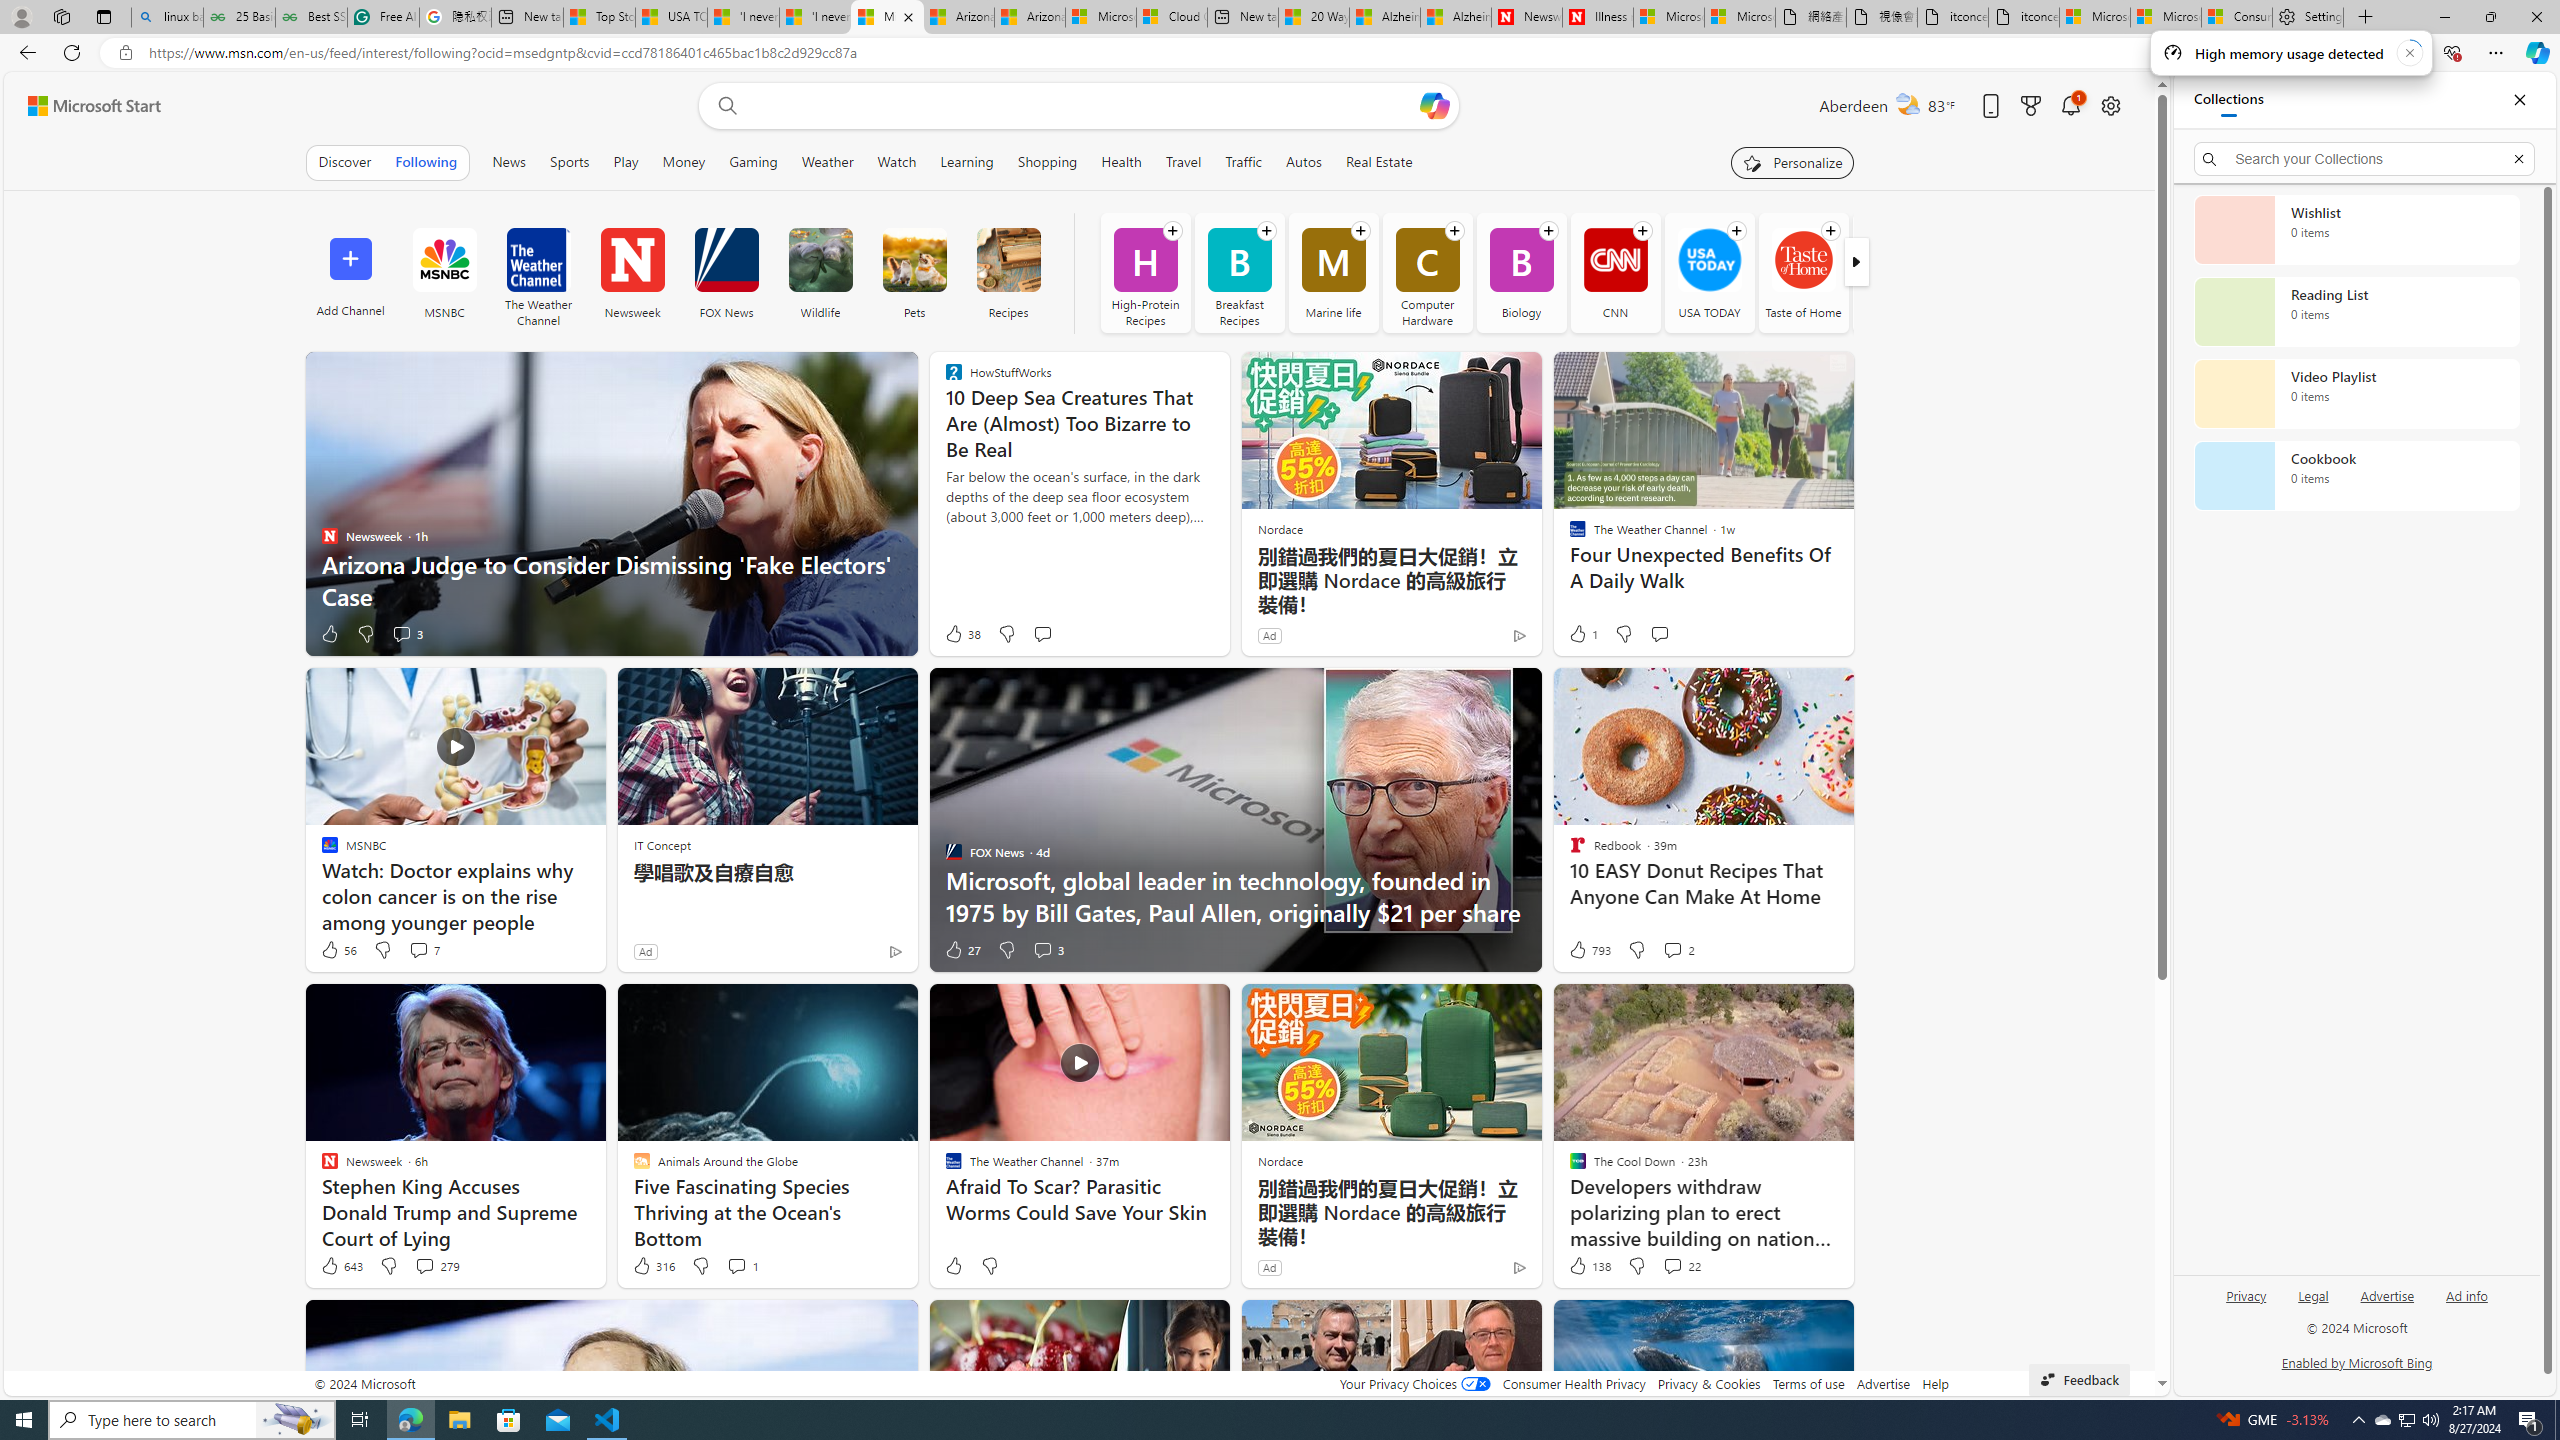  What do you see at coordinates (340, 1266) in the screenshot?
I see `643 Like` at bounding box center [340, 1266].